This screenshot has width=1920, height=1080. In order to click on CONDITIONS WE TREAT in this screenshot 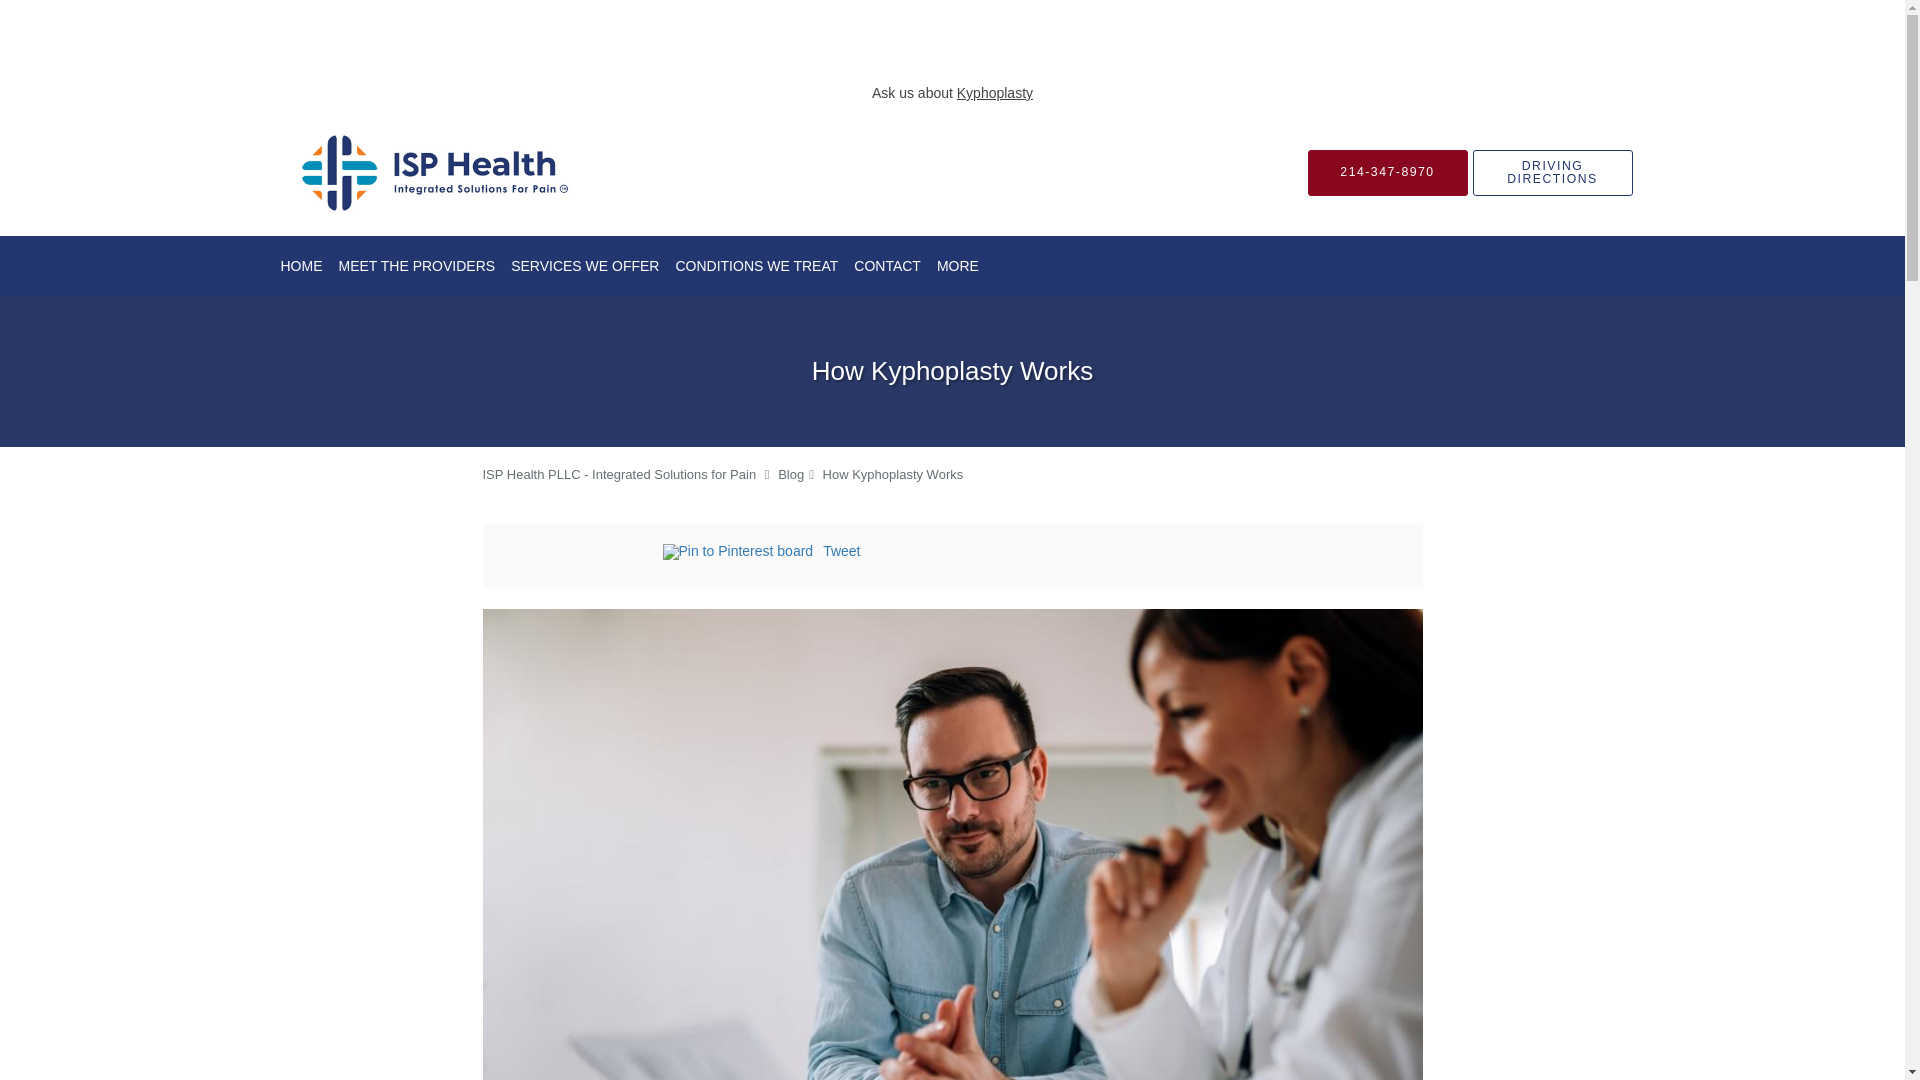, I will do `click(756, 265)`.